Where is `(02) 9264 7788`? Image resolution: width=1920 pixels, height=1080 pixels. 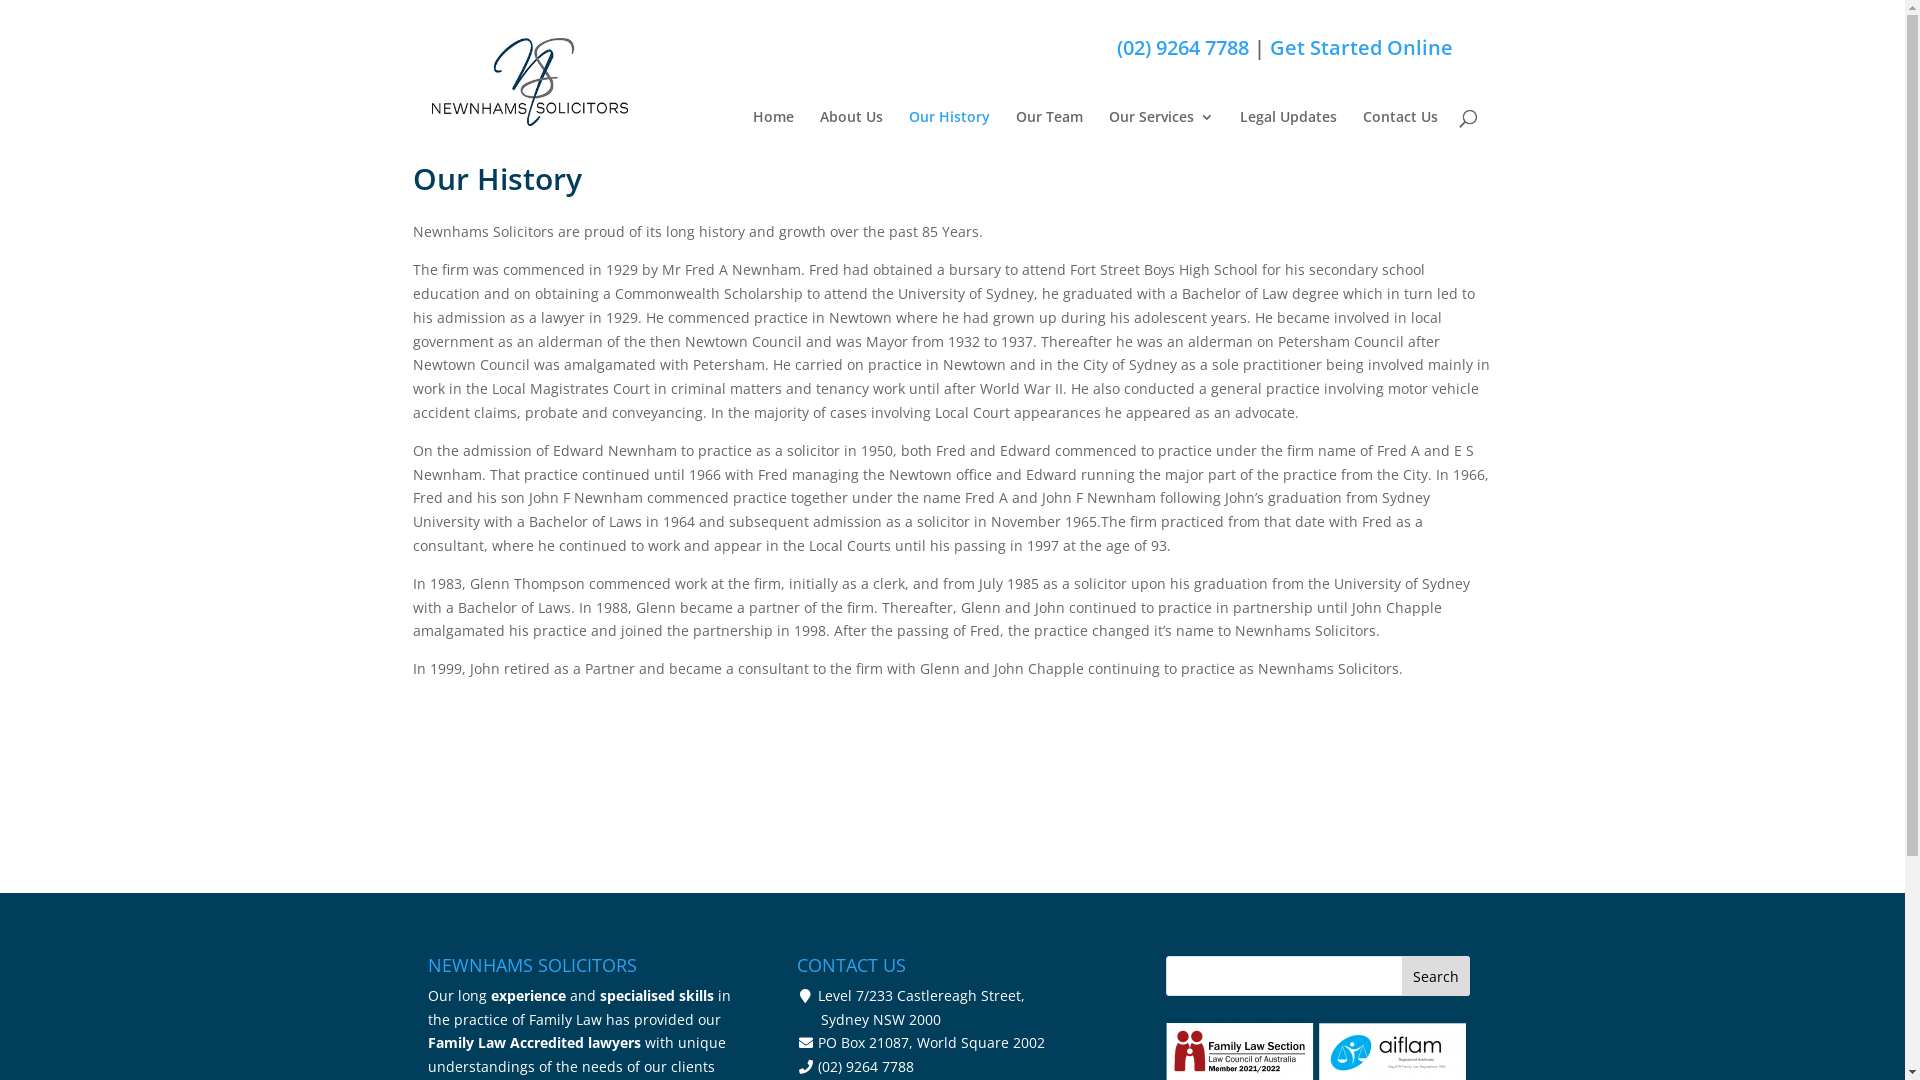 (02) 9264 7788 is located at coordinates (1182, 48).